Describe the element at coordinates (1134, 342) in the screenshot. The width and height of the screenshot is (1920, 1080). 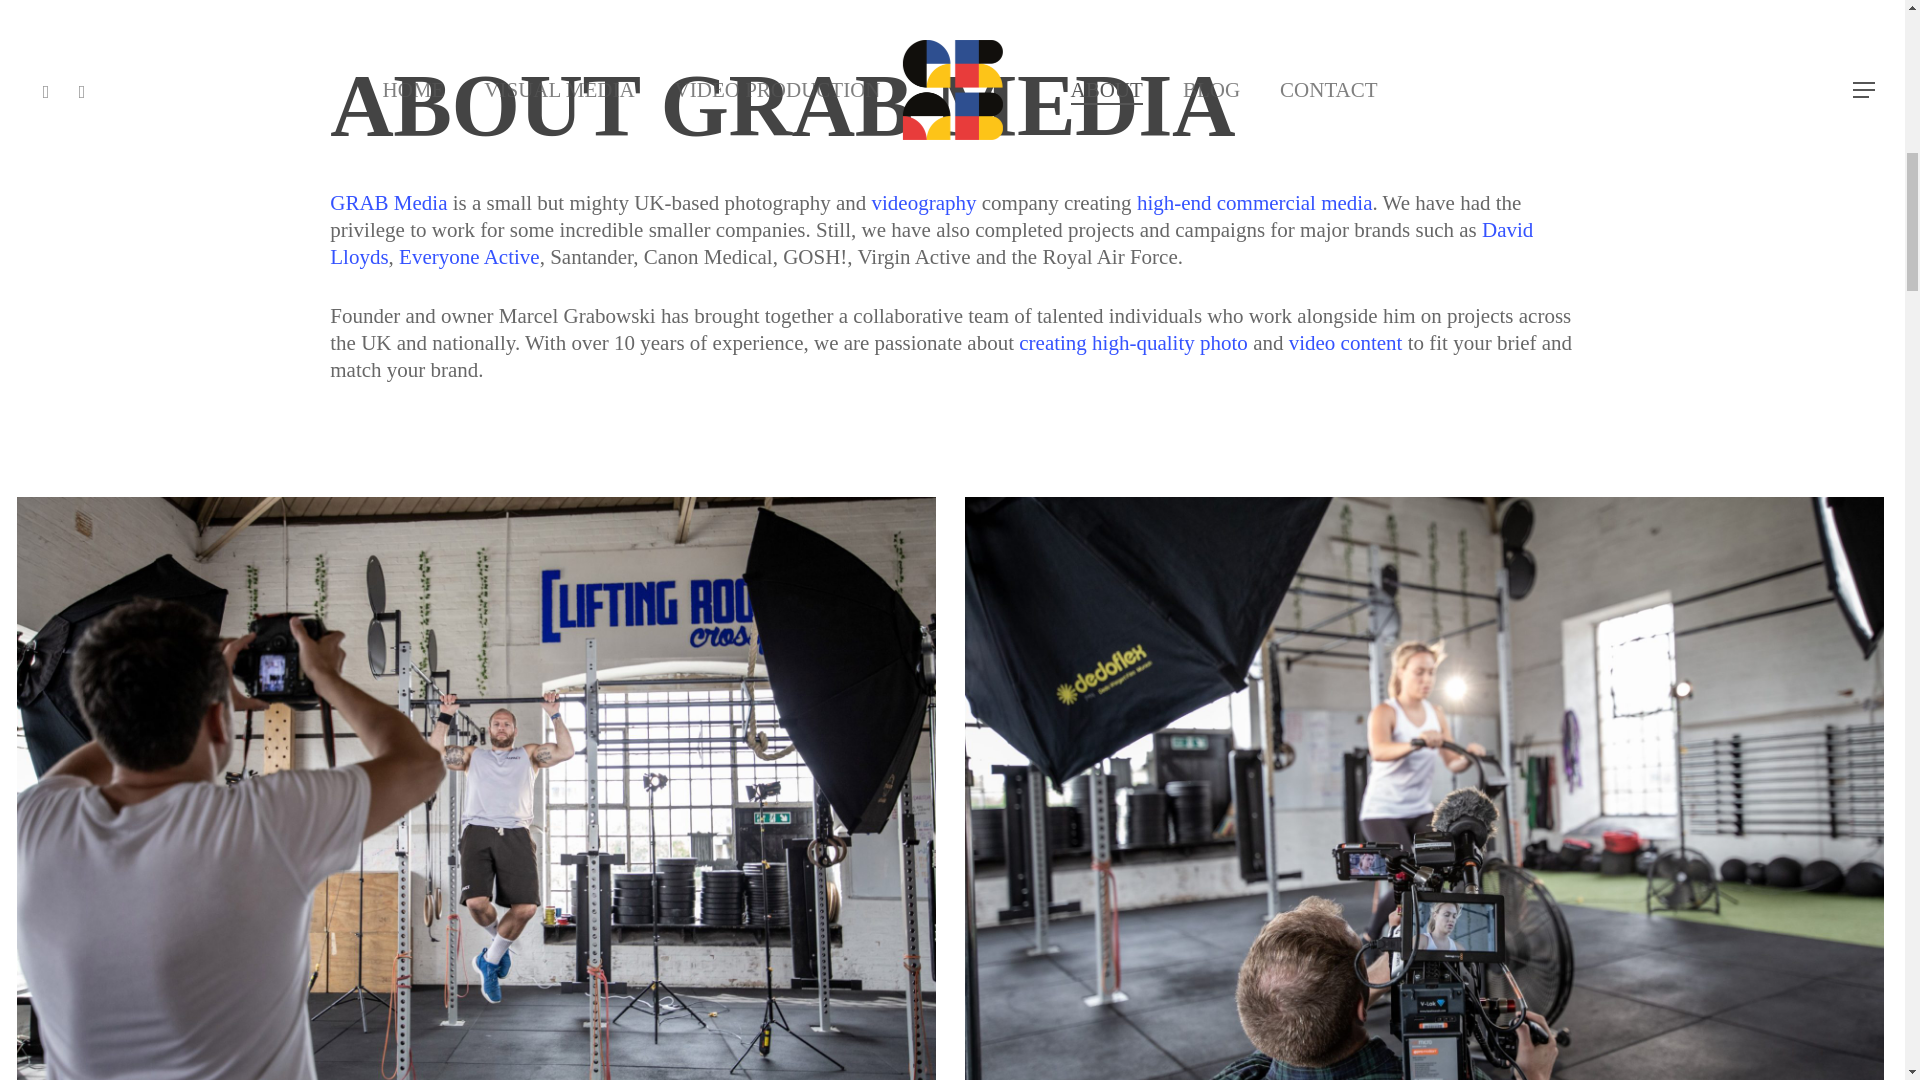
I see `creating high-quality photo` at that location.